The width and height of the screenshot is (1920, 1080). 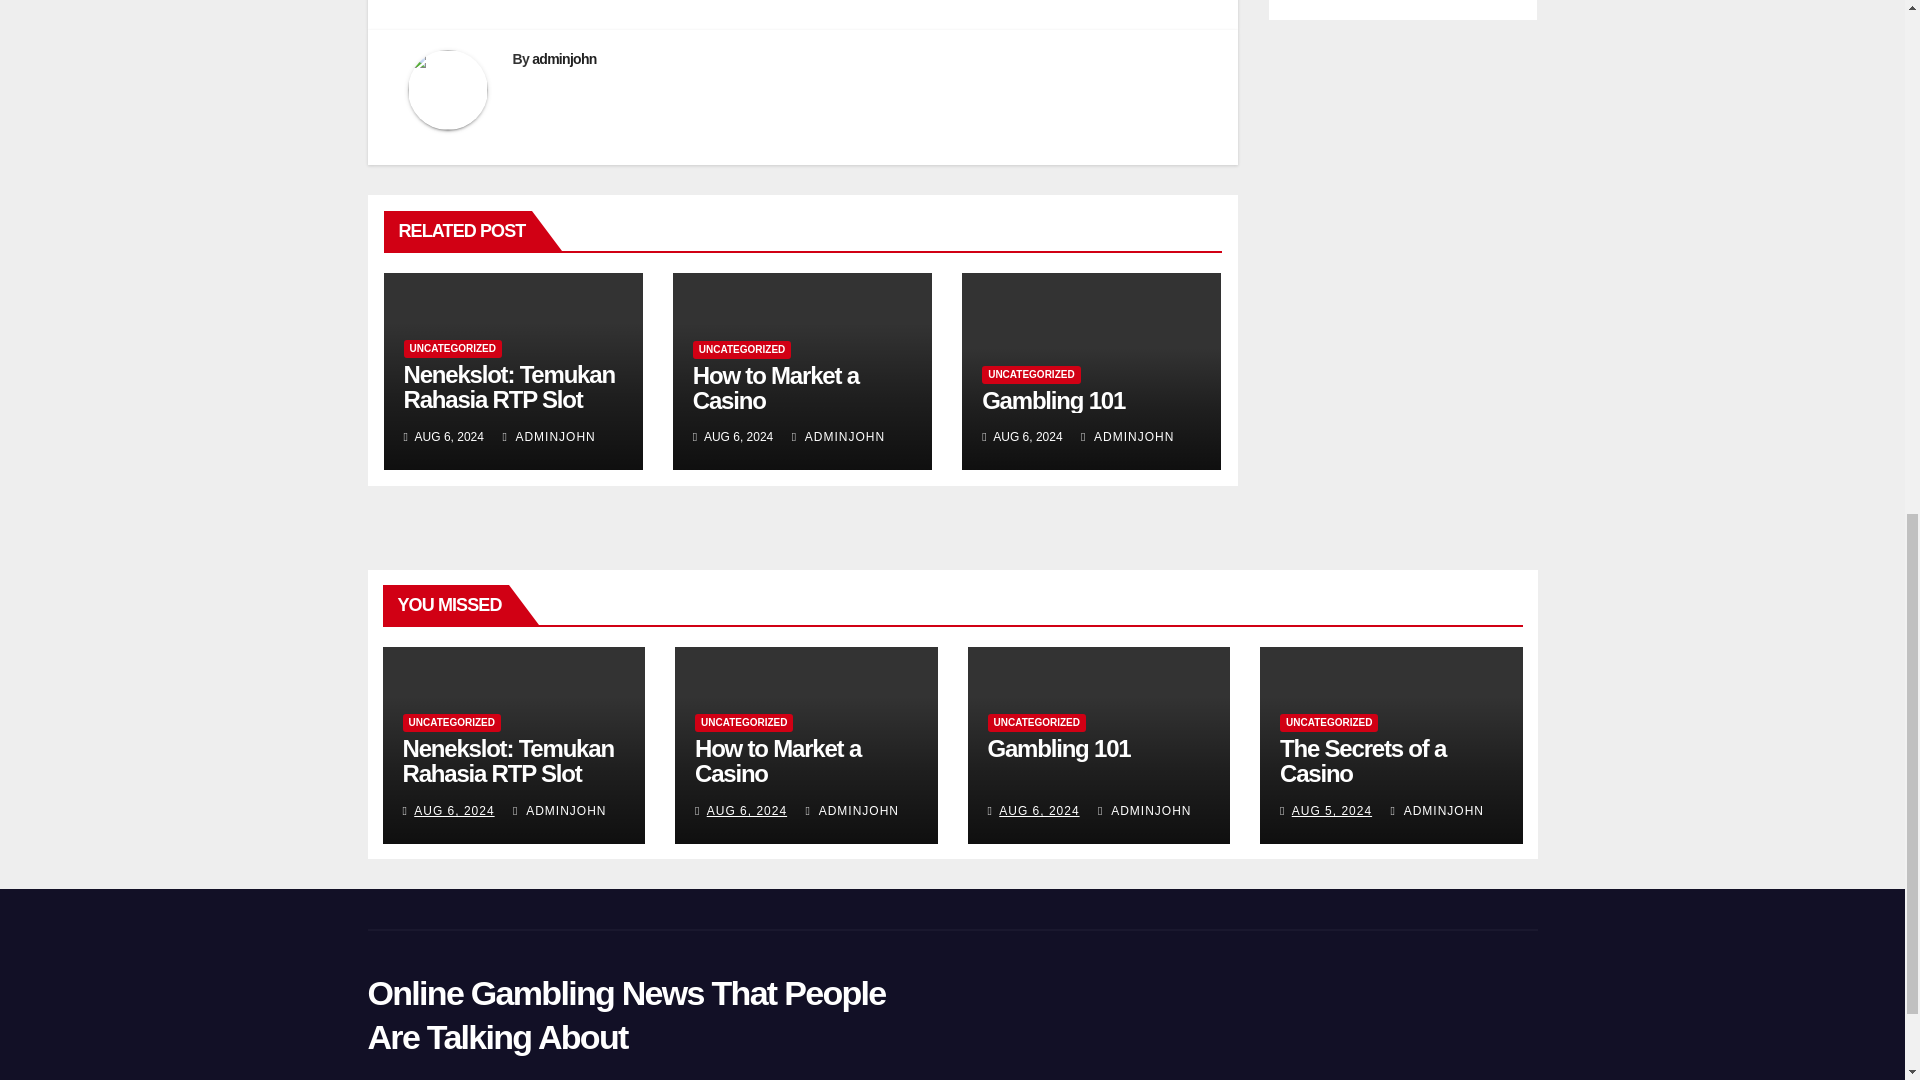 What do you see at coordinates (838, 436) in the screenshot?
I see `ADMINJOHN` at bounding box center [838, 436].